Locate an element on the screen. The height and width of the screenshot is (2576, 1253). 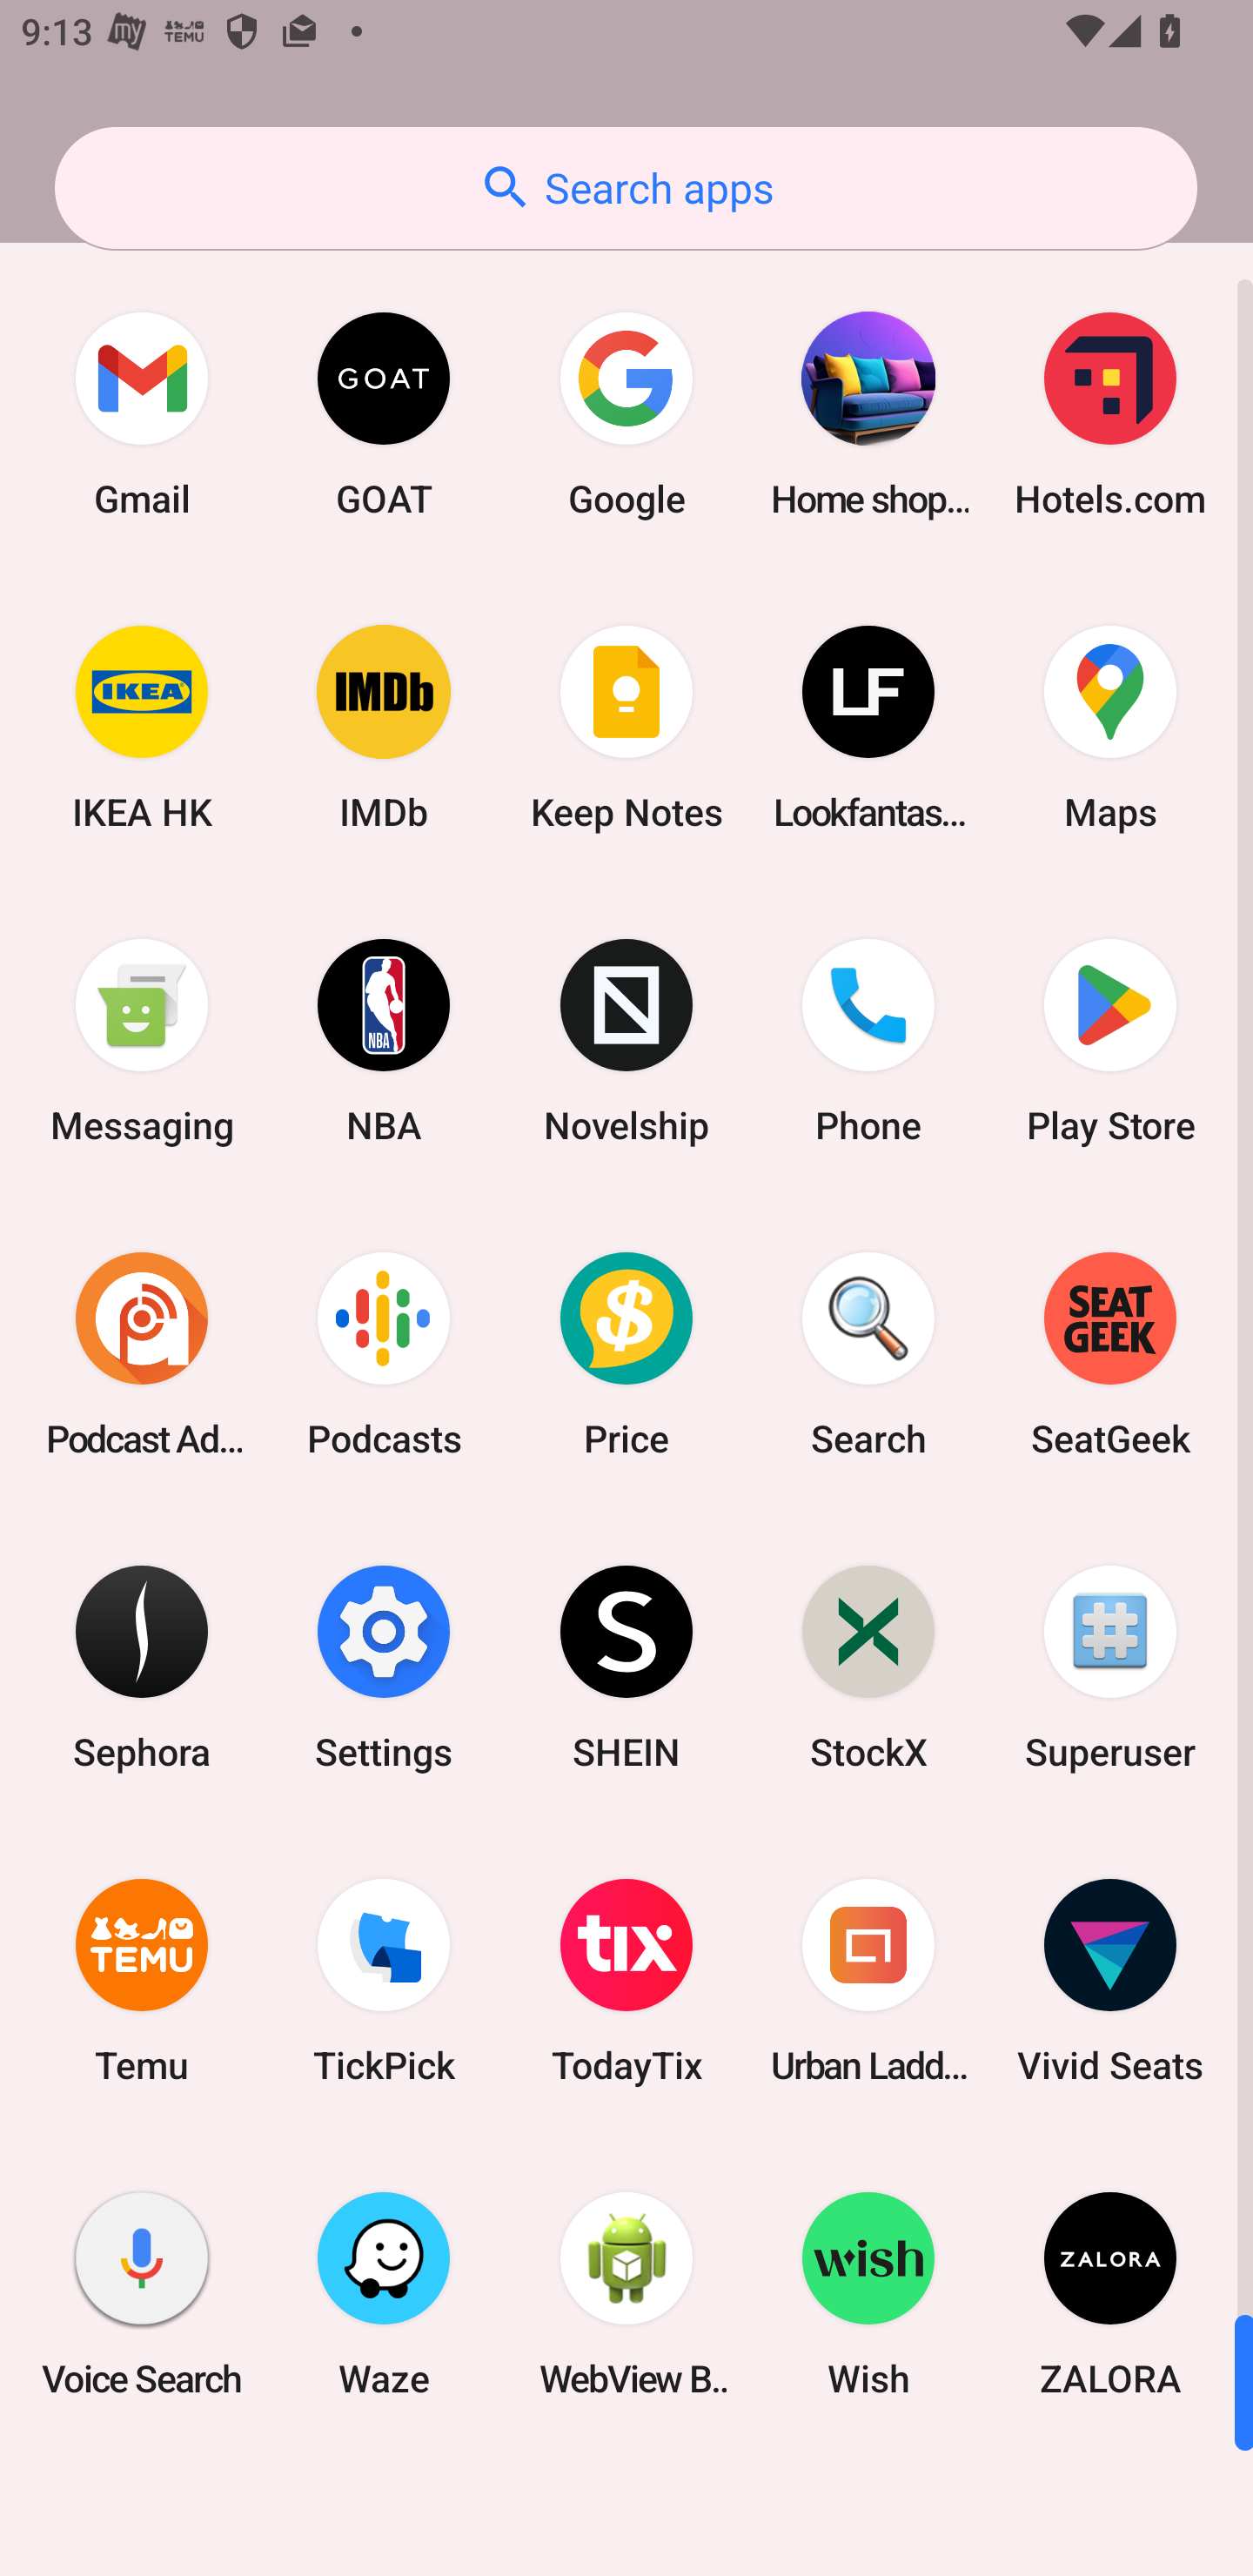
Podcasts is located at coordinates (384, 1353).